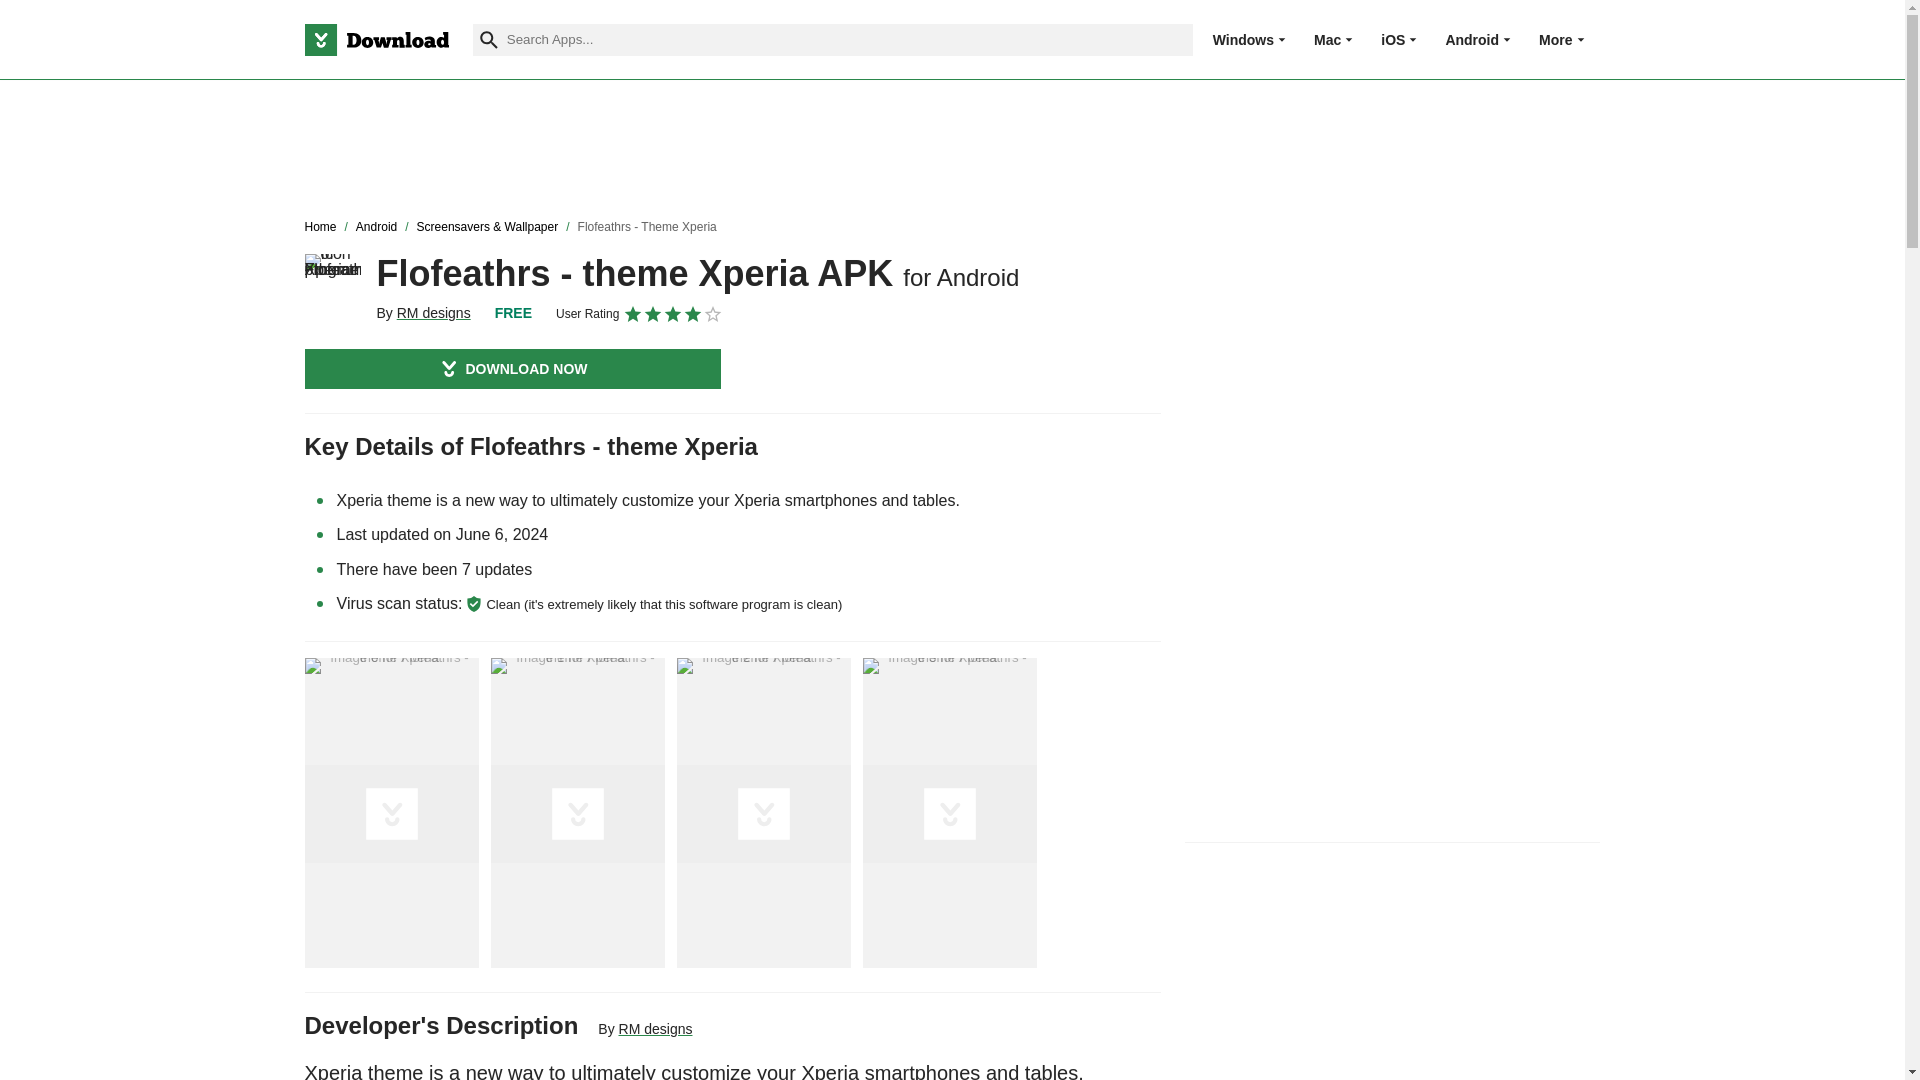  I want to click on Mac, so click(1326, 39).